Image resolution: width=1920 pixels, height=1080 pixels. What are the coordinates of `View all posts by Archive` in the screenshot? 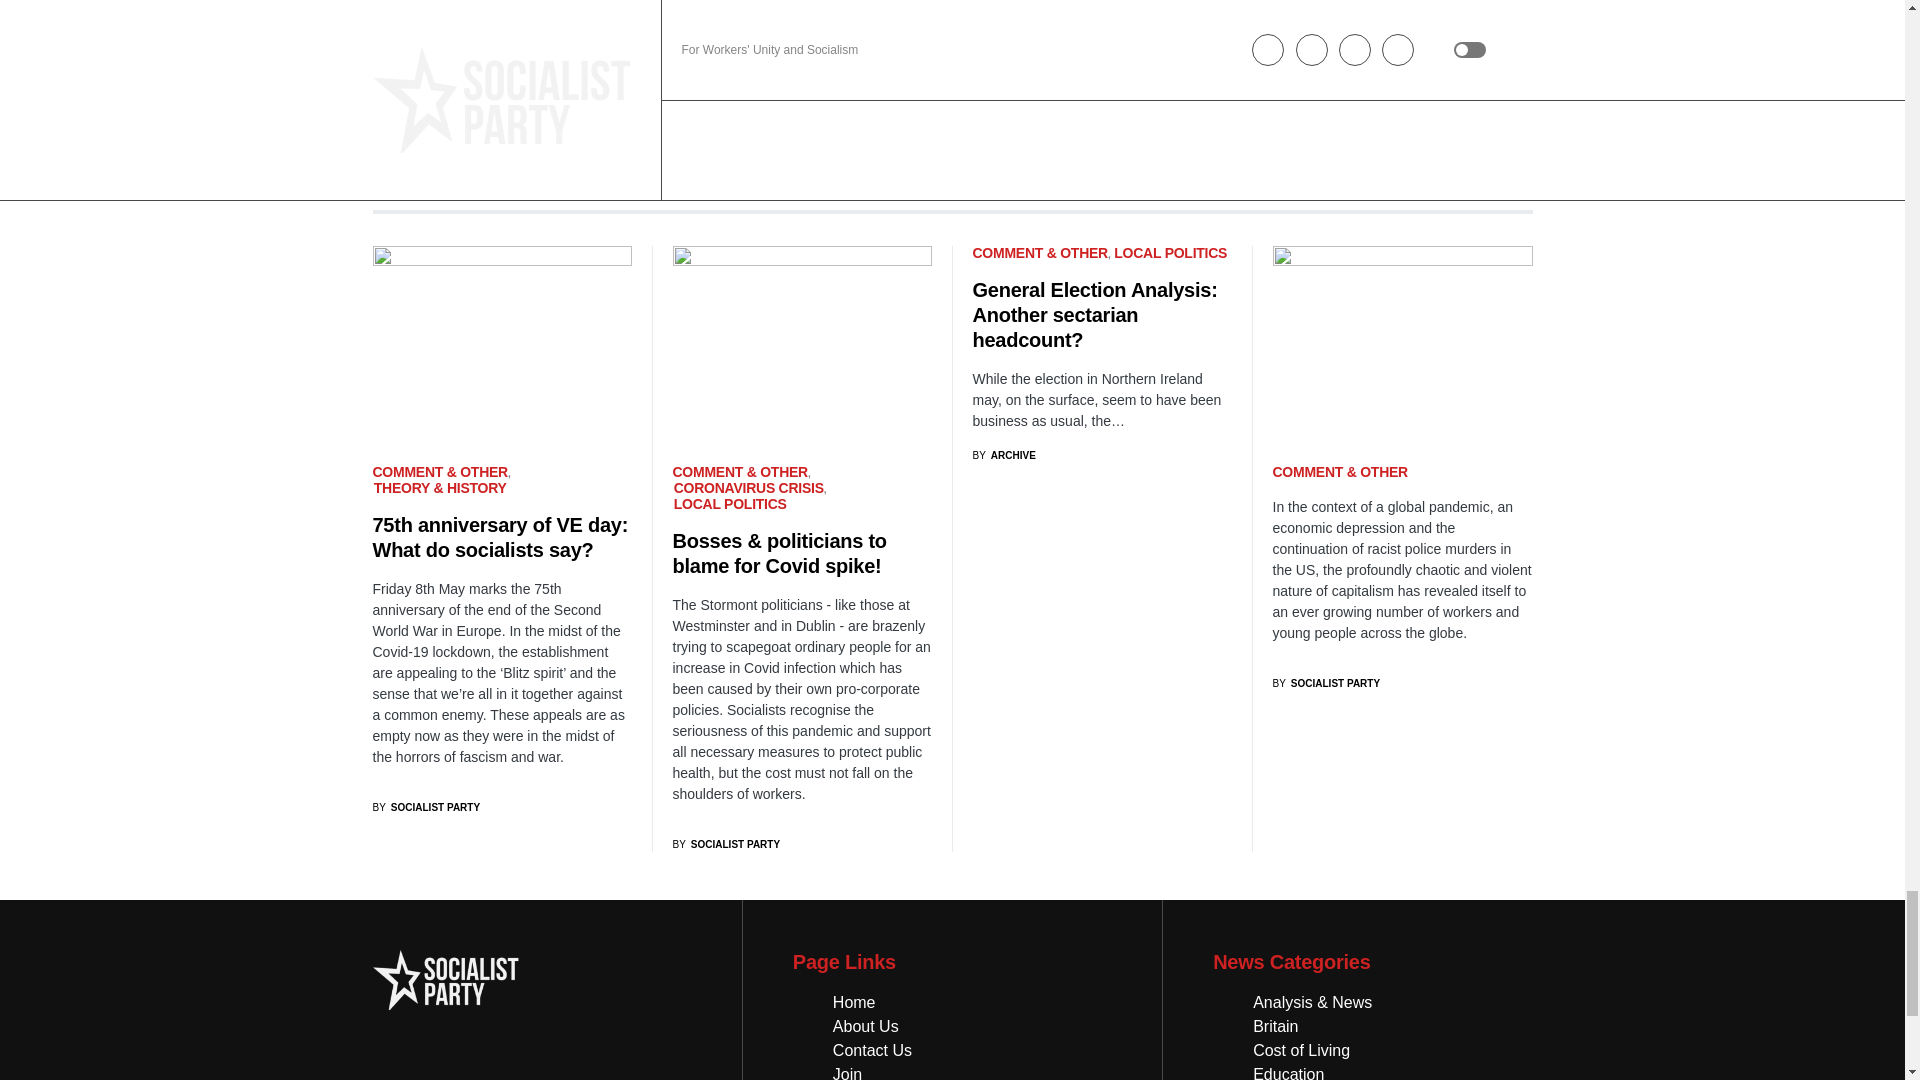 It's located at (1002, 456).